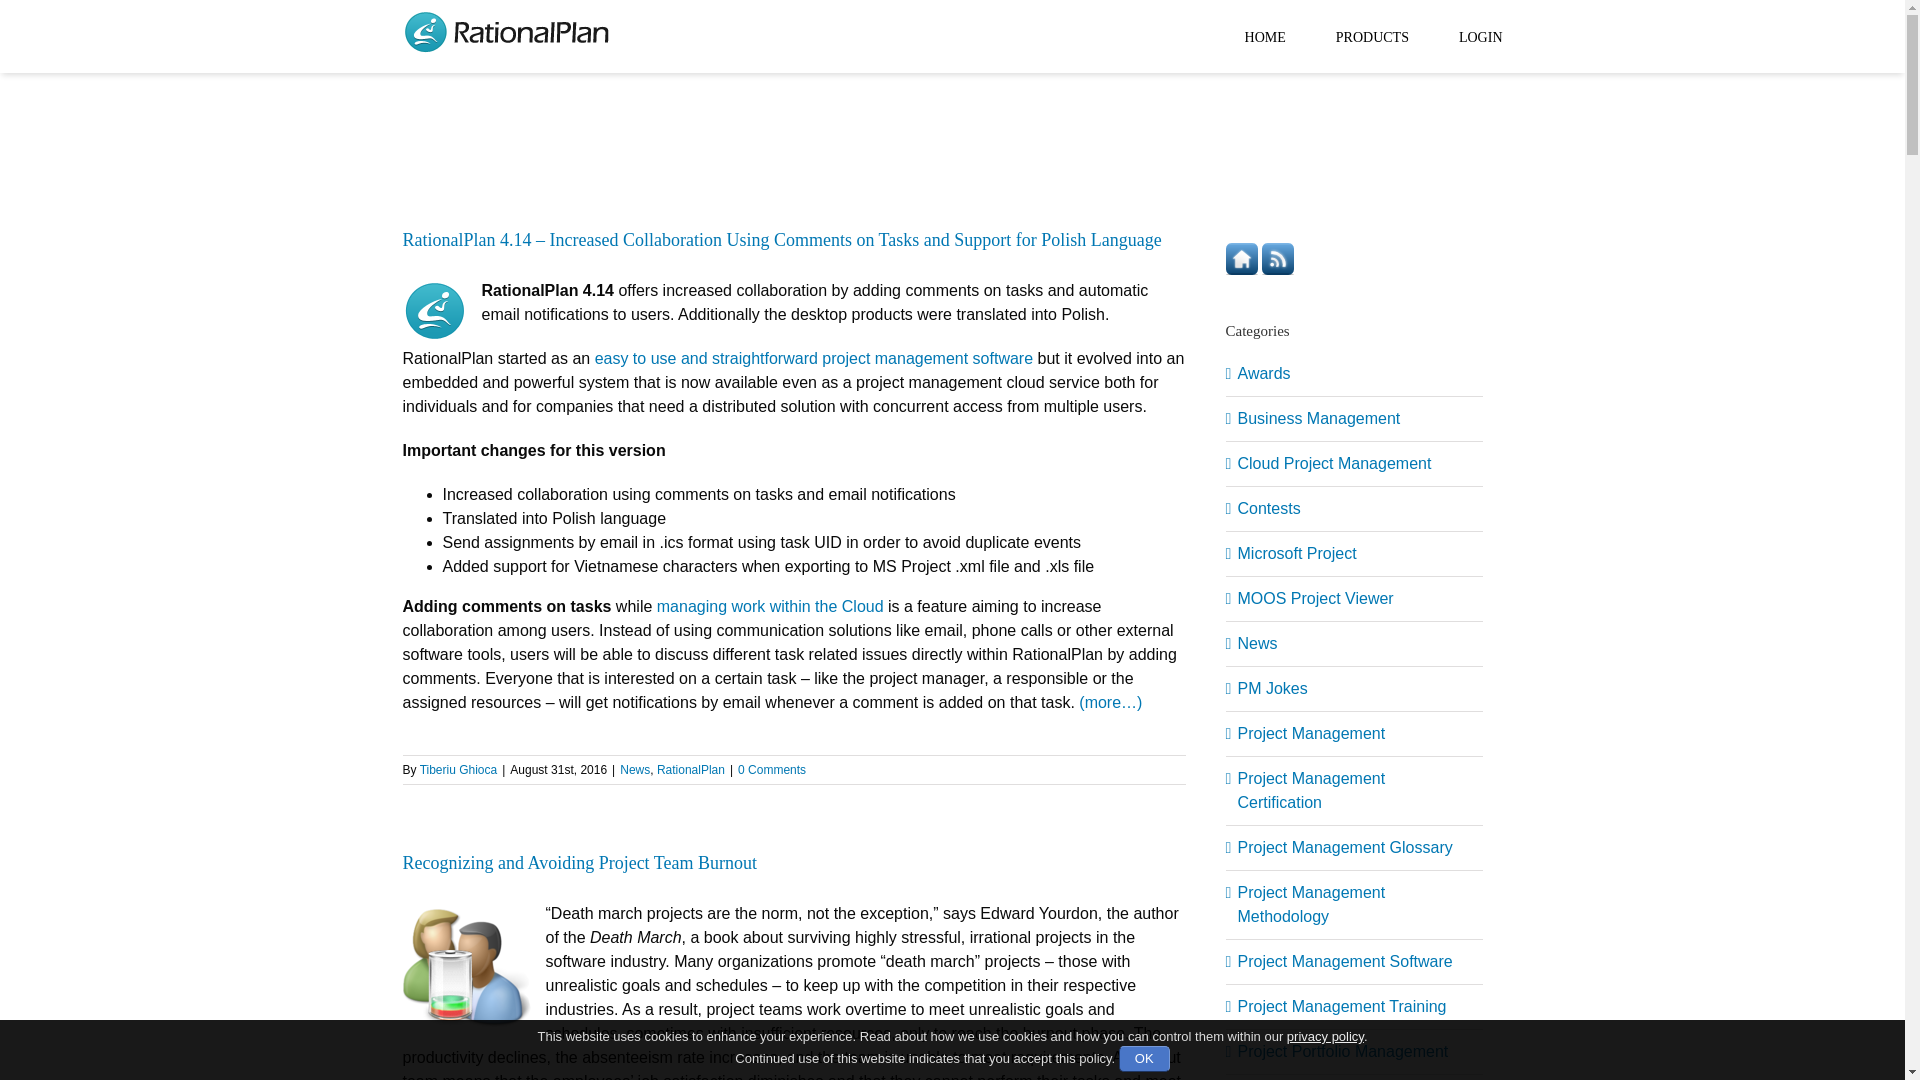 The height and width of the screenshot is (1080, 1920). What do you see at coordinates (434, 310) in the screenshot?
I see `RationalPlan Project Management Software` at bounding box center [434, 310].